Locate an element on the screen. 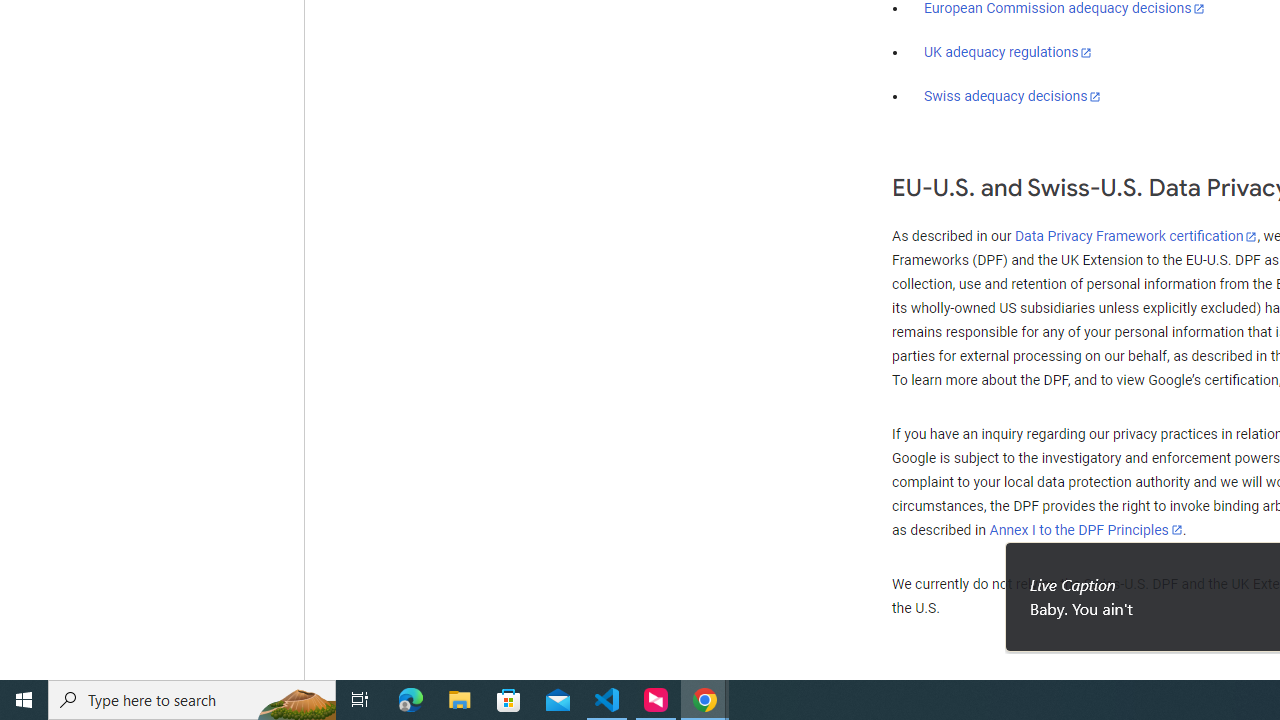  Annex I to the DPF Principles is located at coordinates (1086, 530).